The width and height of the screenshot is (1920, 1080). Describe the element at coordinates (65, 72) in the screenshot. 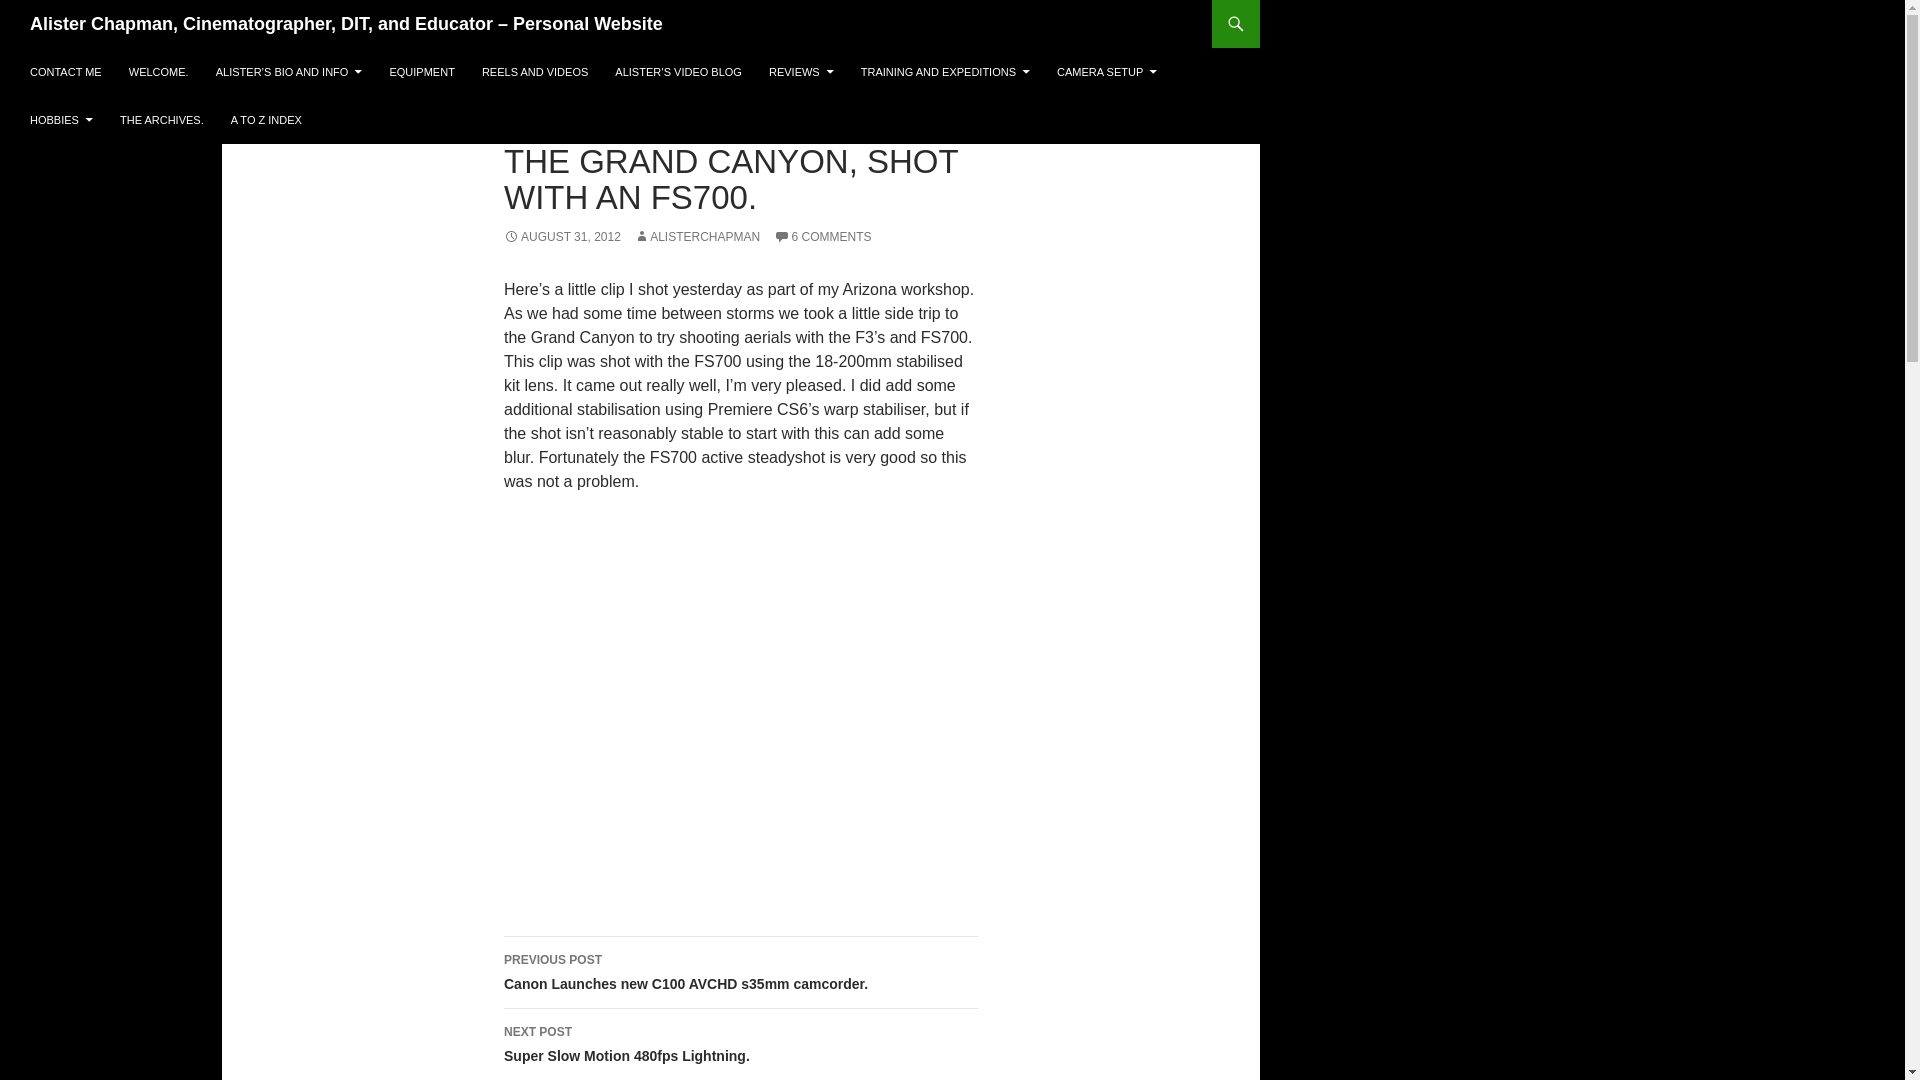

I see `CONTACT ME` at that location.